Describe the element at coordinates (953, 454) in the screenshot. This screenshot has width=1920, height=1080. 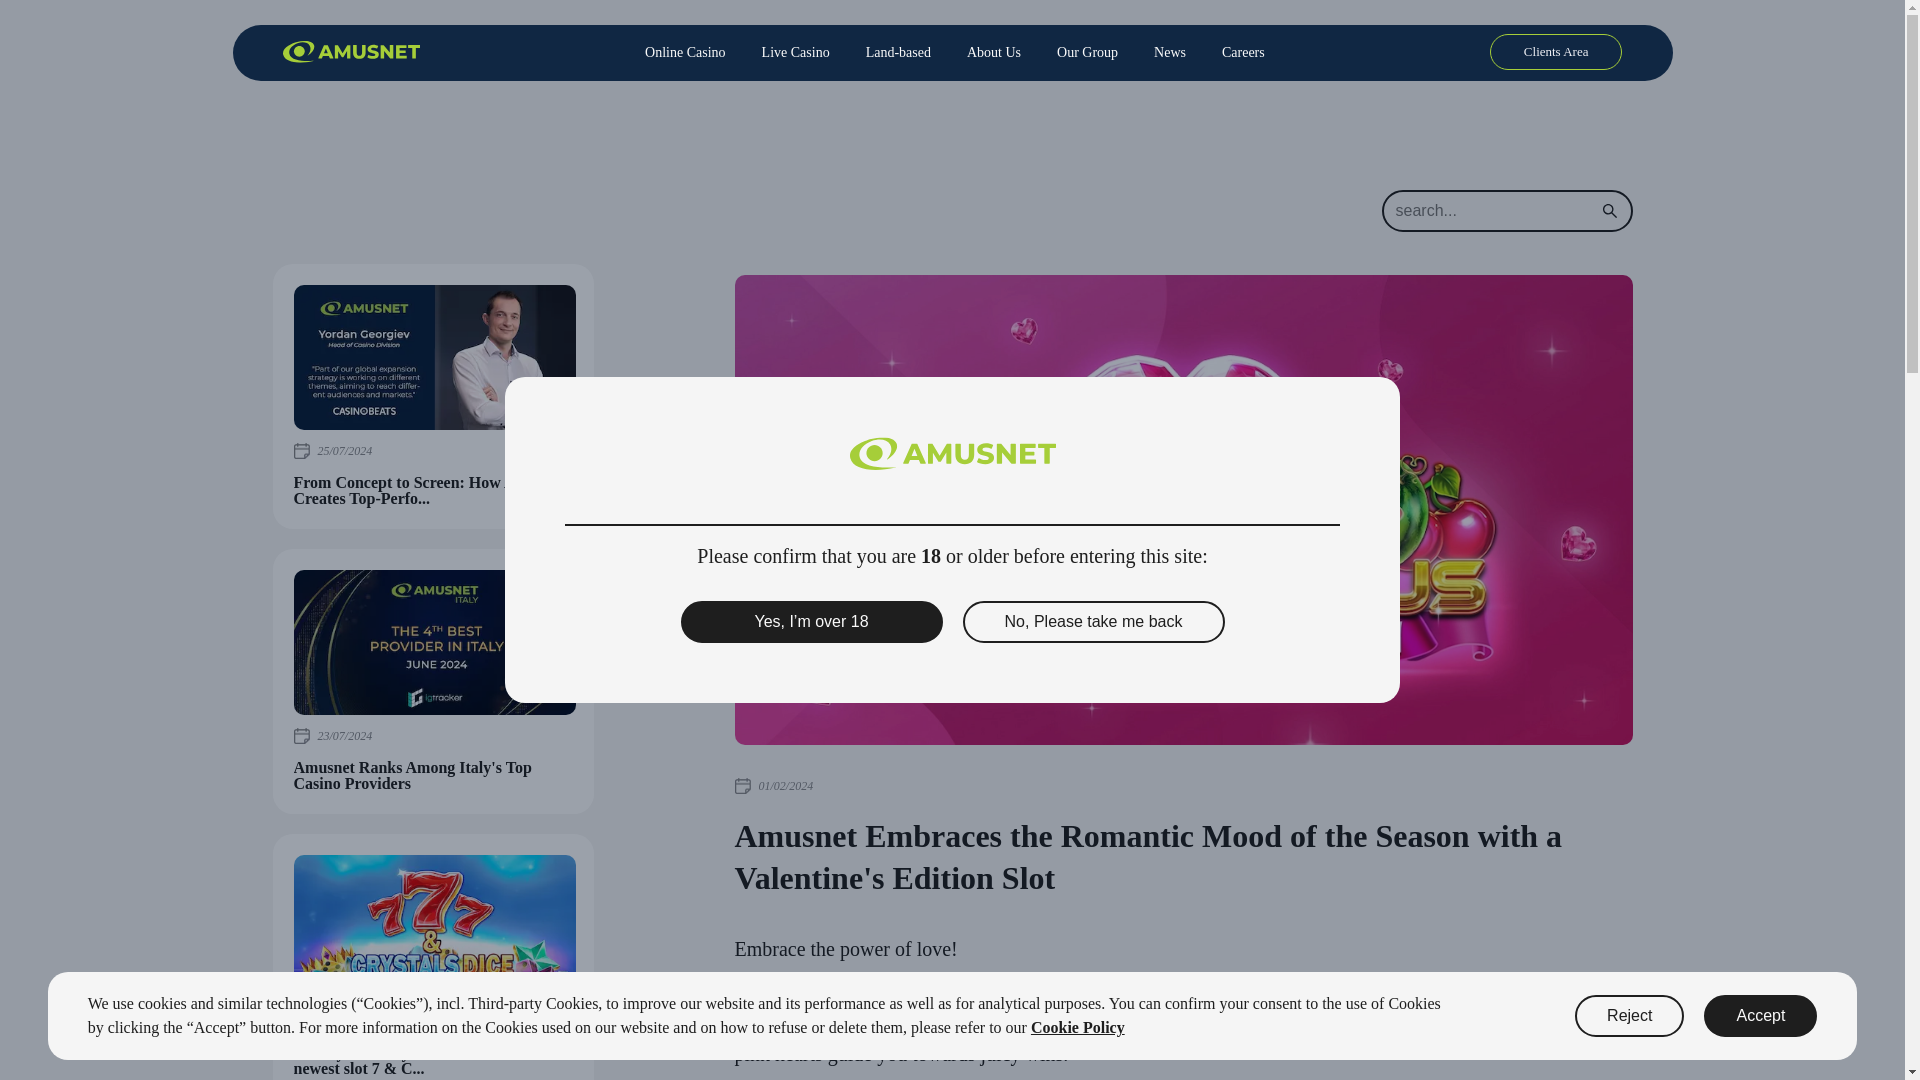
I see `Amusnet Logo` at that location.